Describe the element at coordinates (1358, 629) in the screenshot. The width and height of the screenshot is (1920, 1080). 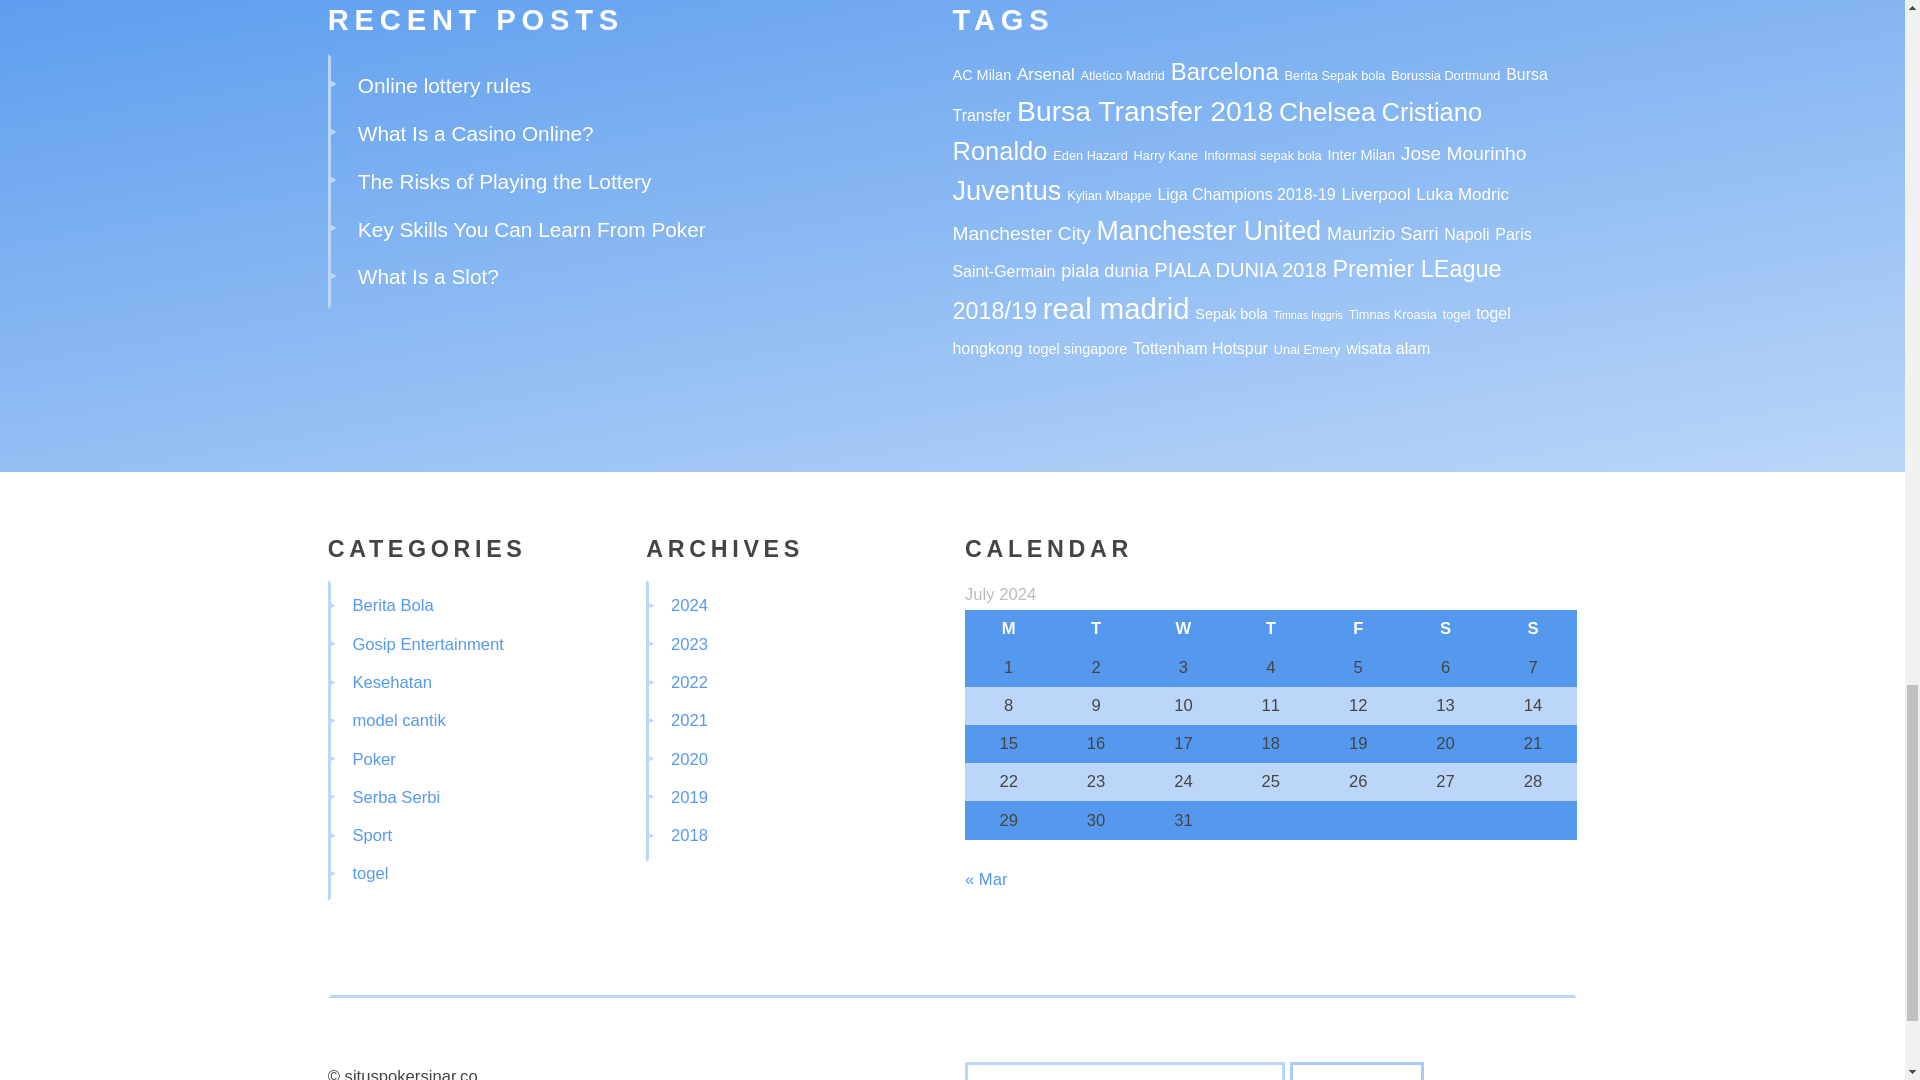
I see `Friday` at that location.